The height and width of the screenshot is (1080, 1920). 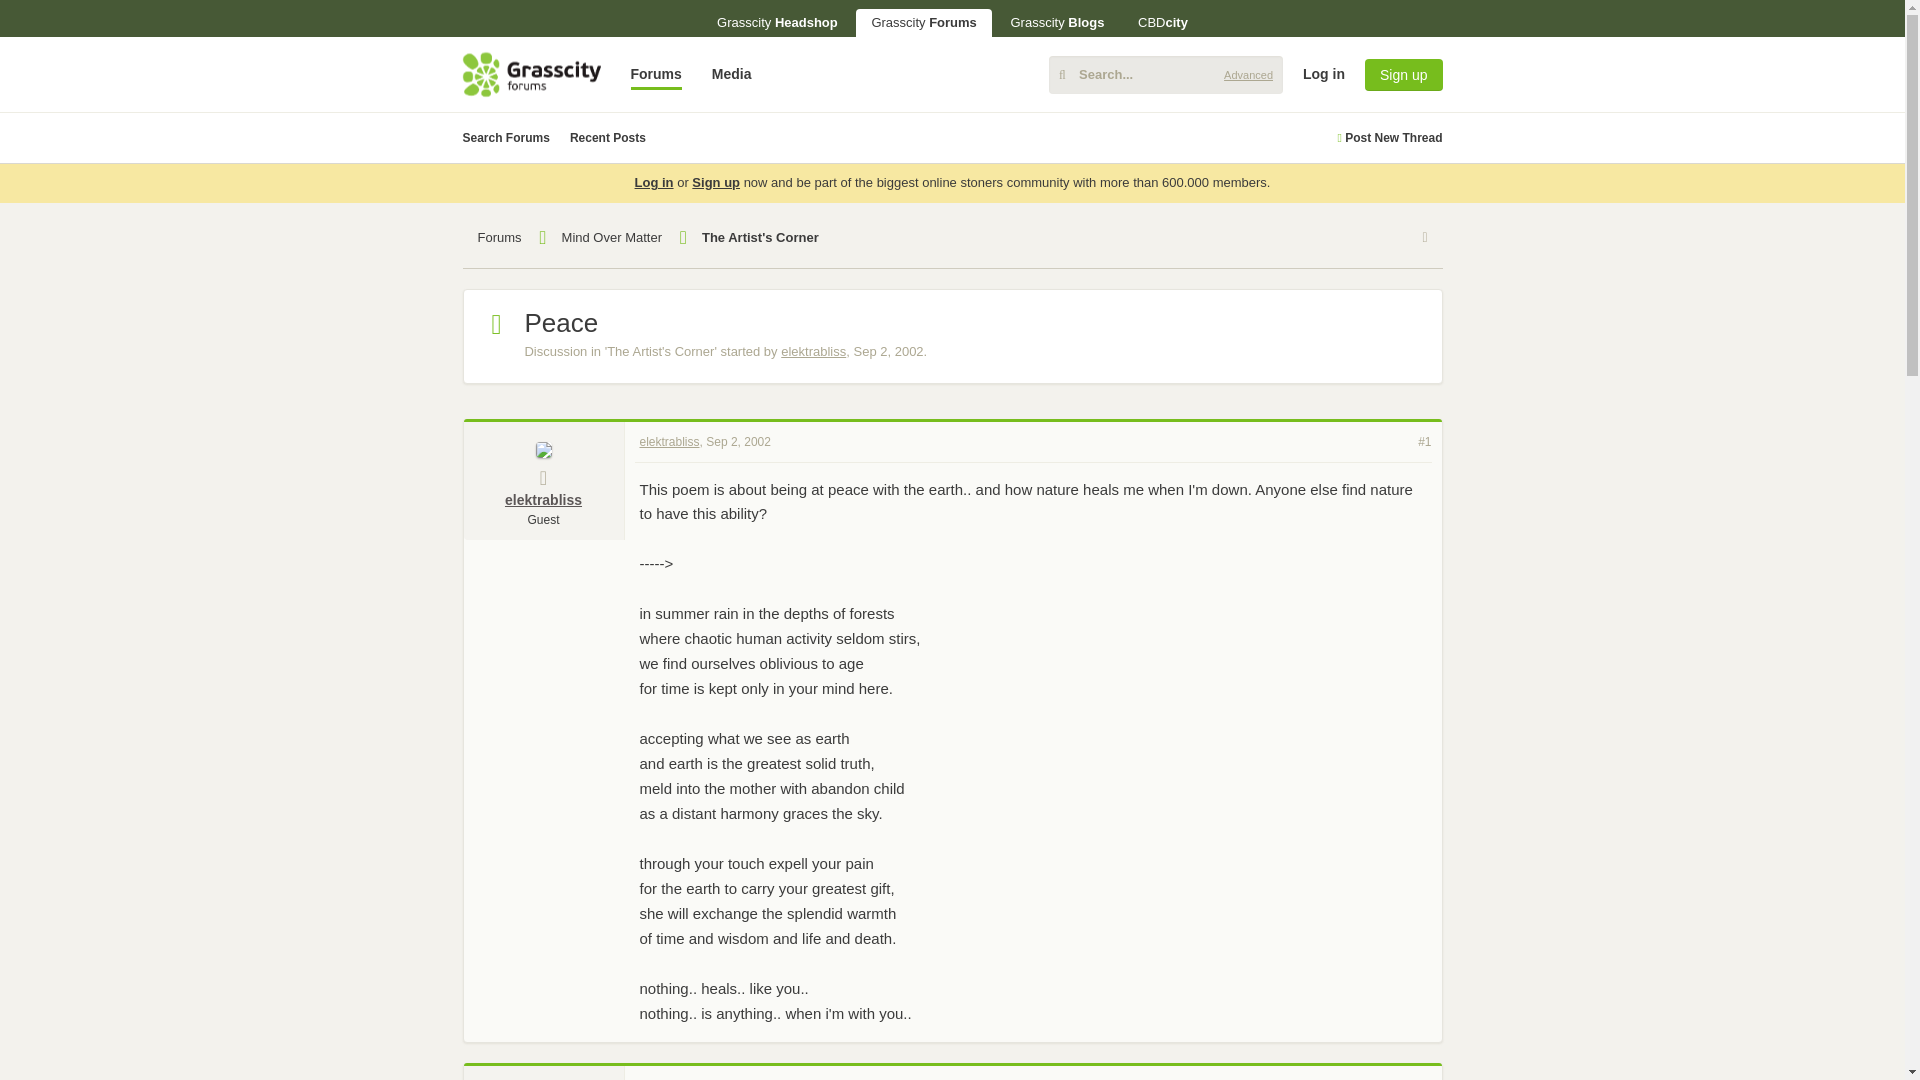 What do you see at coordinates (1163, 22) in the screenshot?
I see `CBDcity` at bounding box center [1163, 22].